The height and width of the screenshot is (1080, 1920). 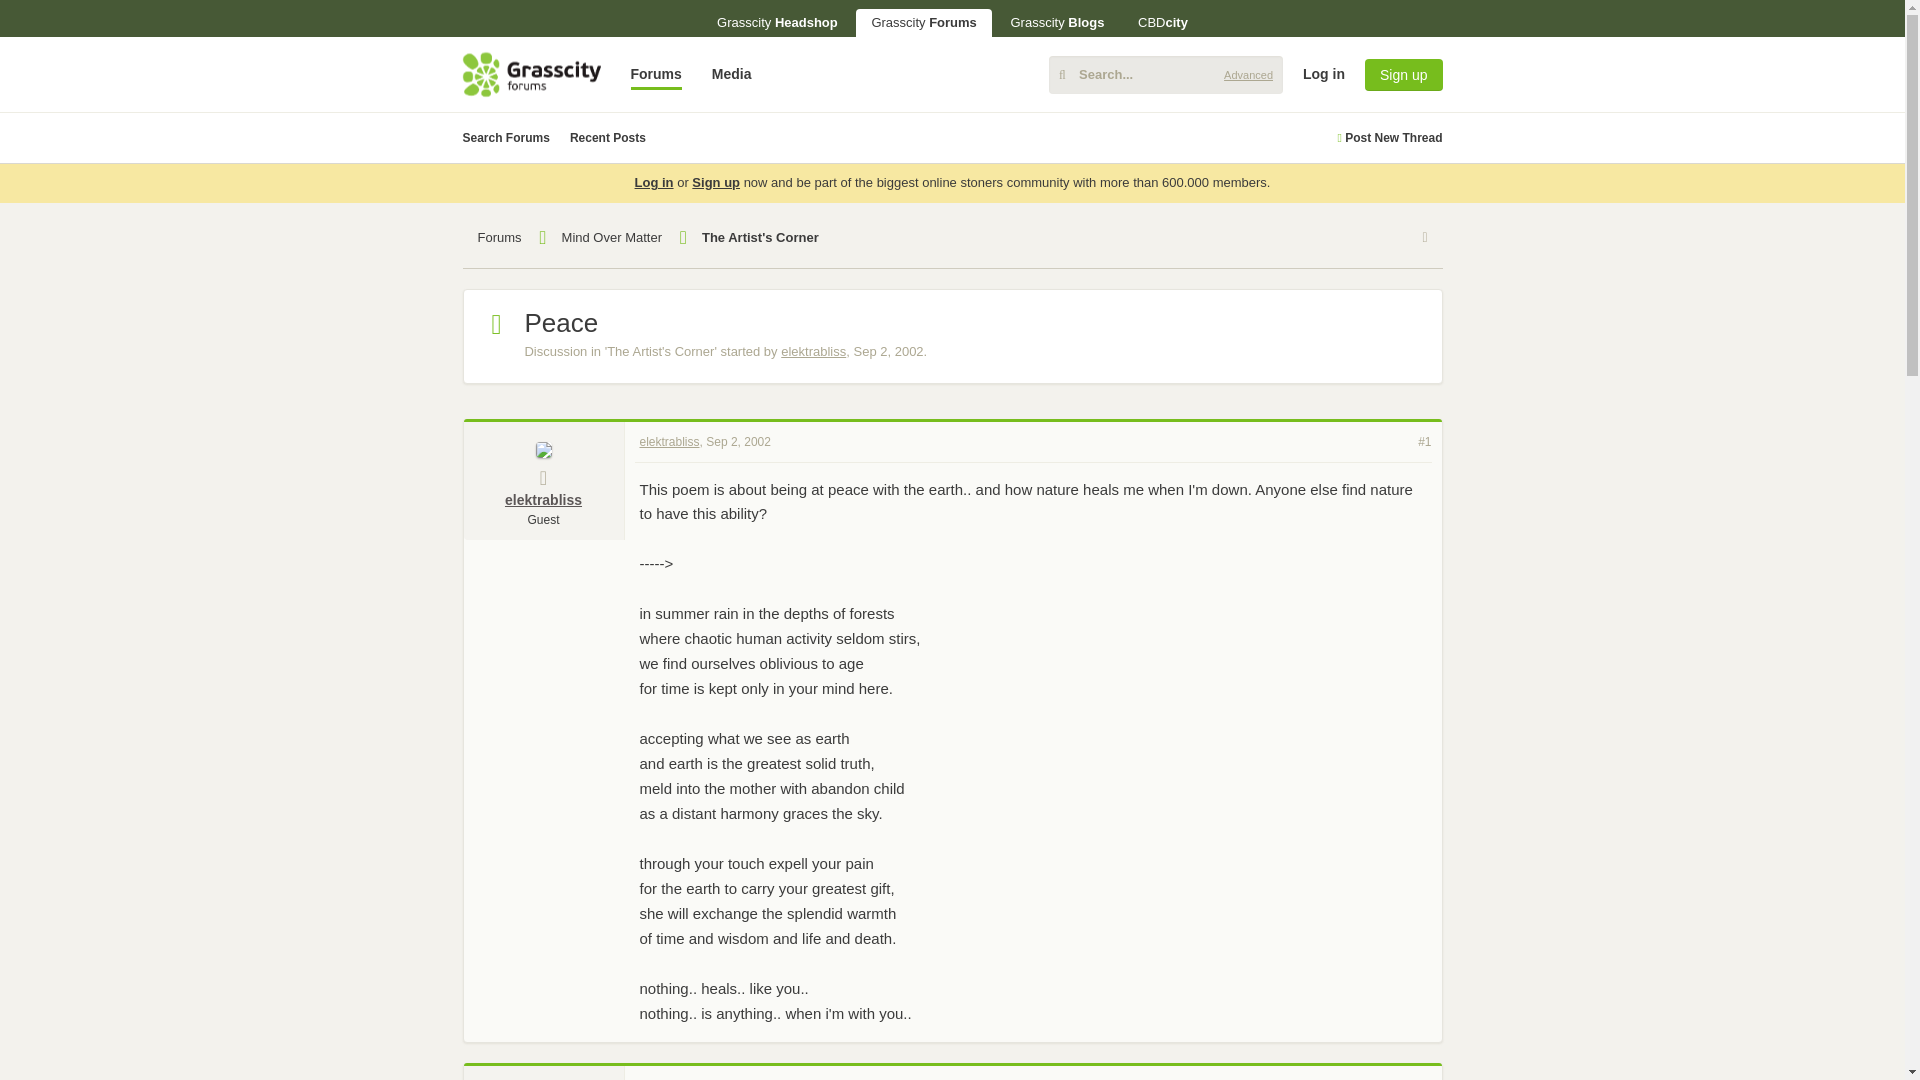 What do you see at coordinates (1163, 22) in the screenshot?
I see `CBDcity` at bounding box center [1163, 22].